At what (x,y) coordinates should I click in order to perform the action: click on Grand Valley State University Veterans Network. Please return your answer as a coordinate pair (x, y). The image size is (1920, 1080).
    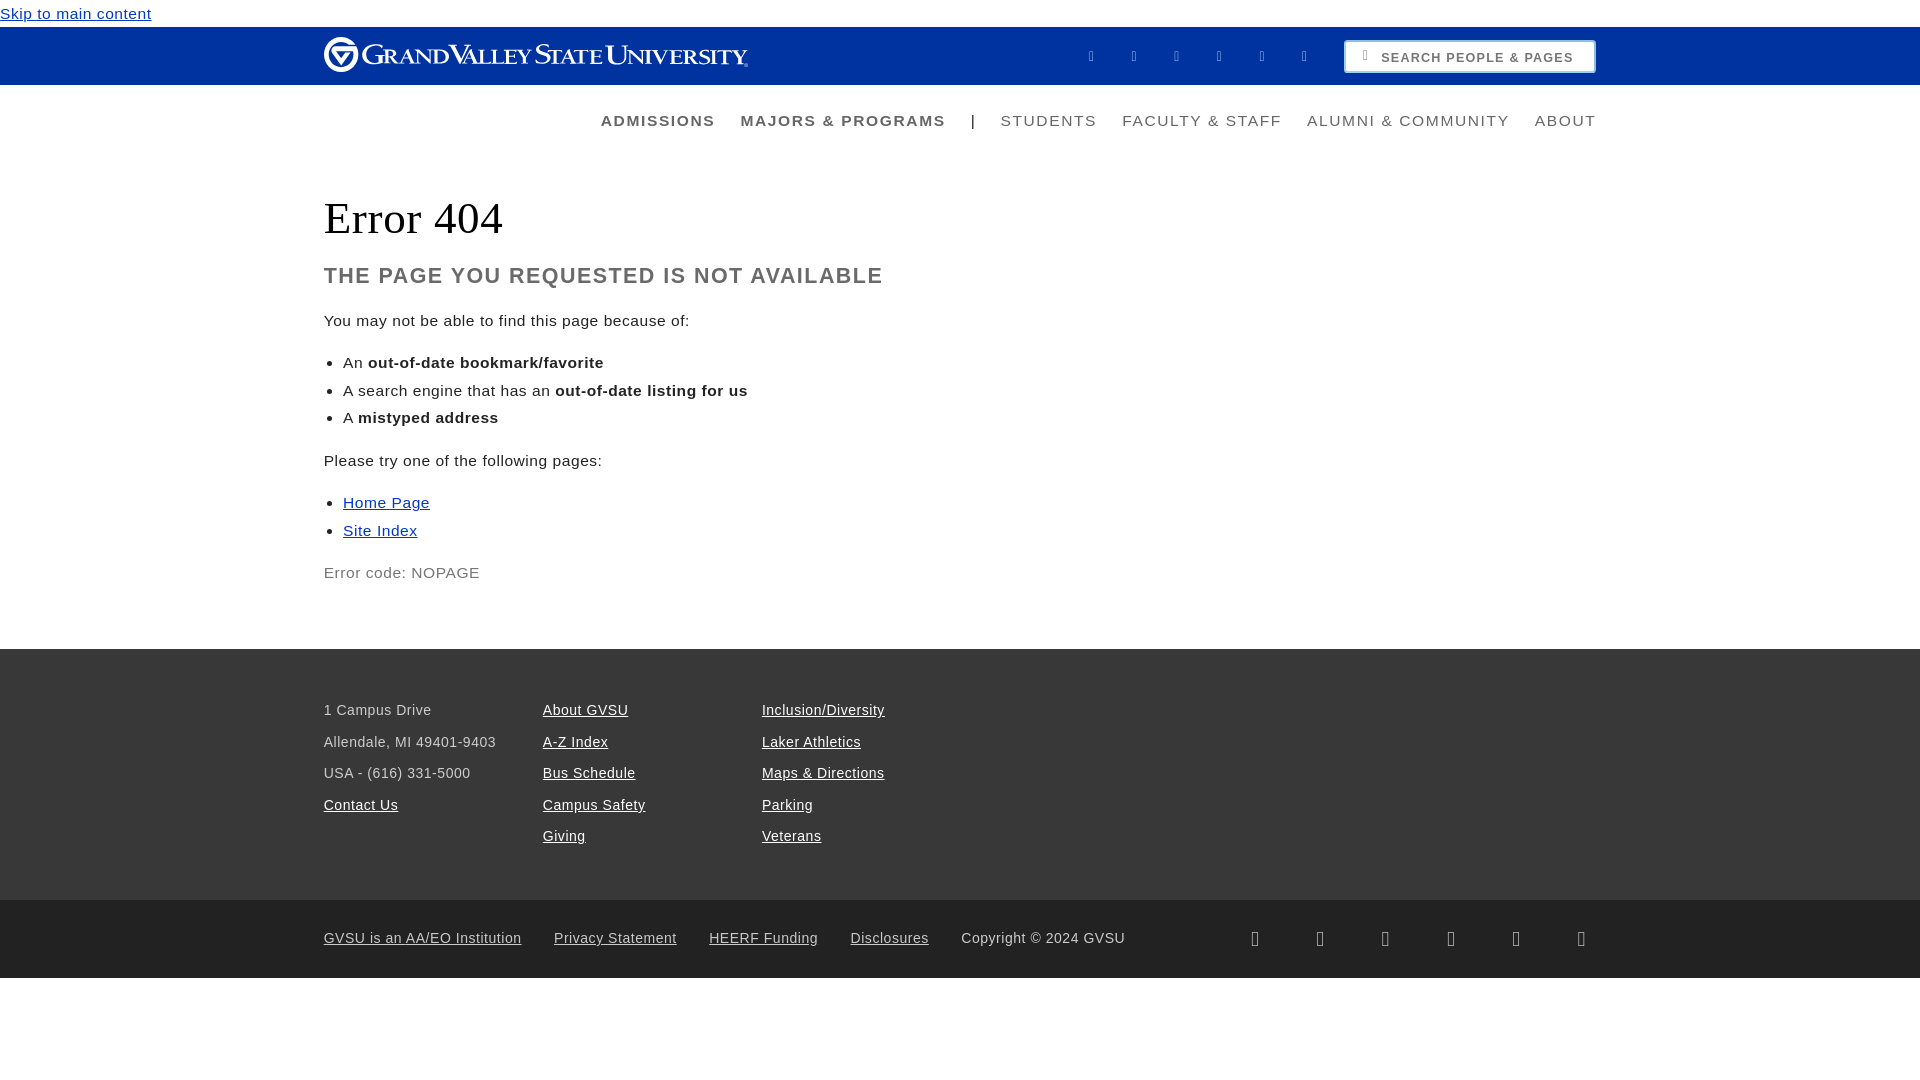
    Looking at the image, I should click on (792, 836).